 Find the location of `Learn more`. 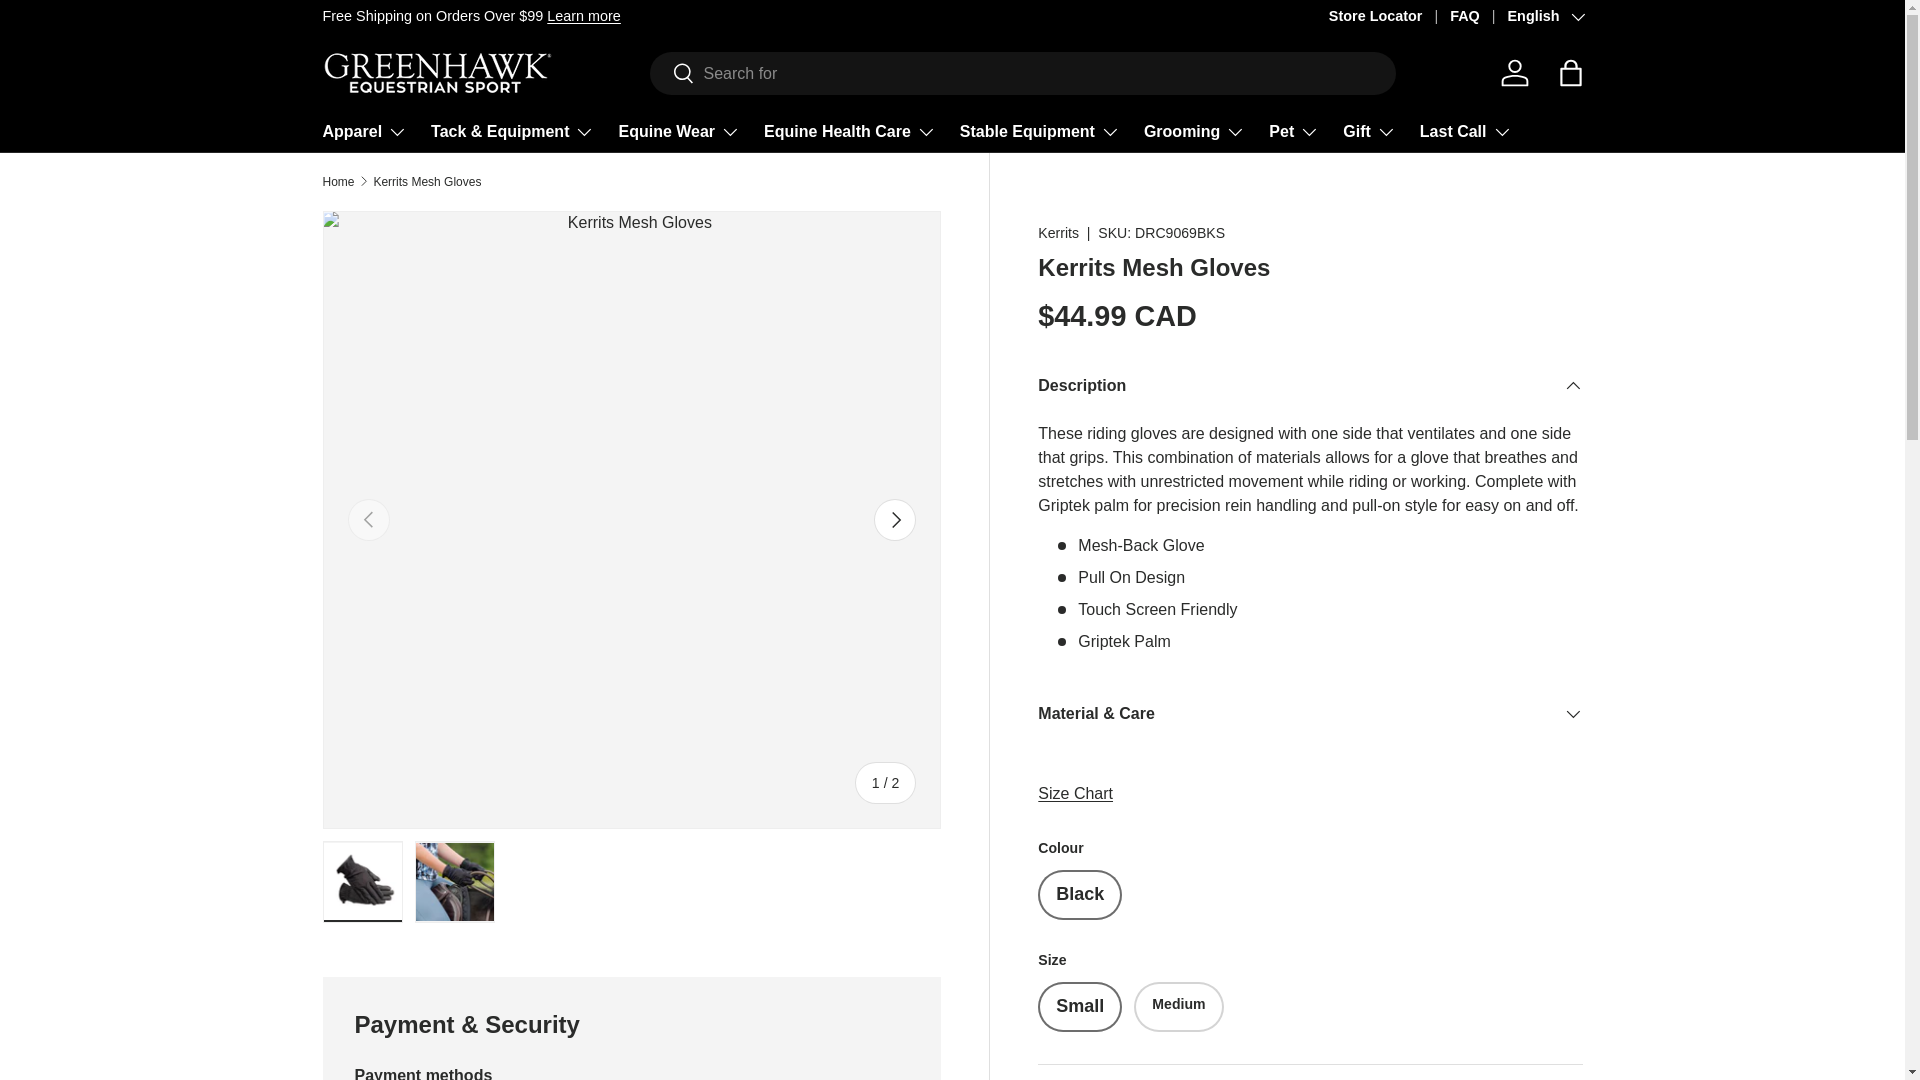

Learn more is located at coordinates (584, 15).